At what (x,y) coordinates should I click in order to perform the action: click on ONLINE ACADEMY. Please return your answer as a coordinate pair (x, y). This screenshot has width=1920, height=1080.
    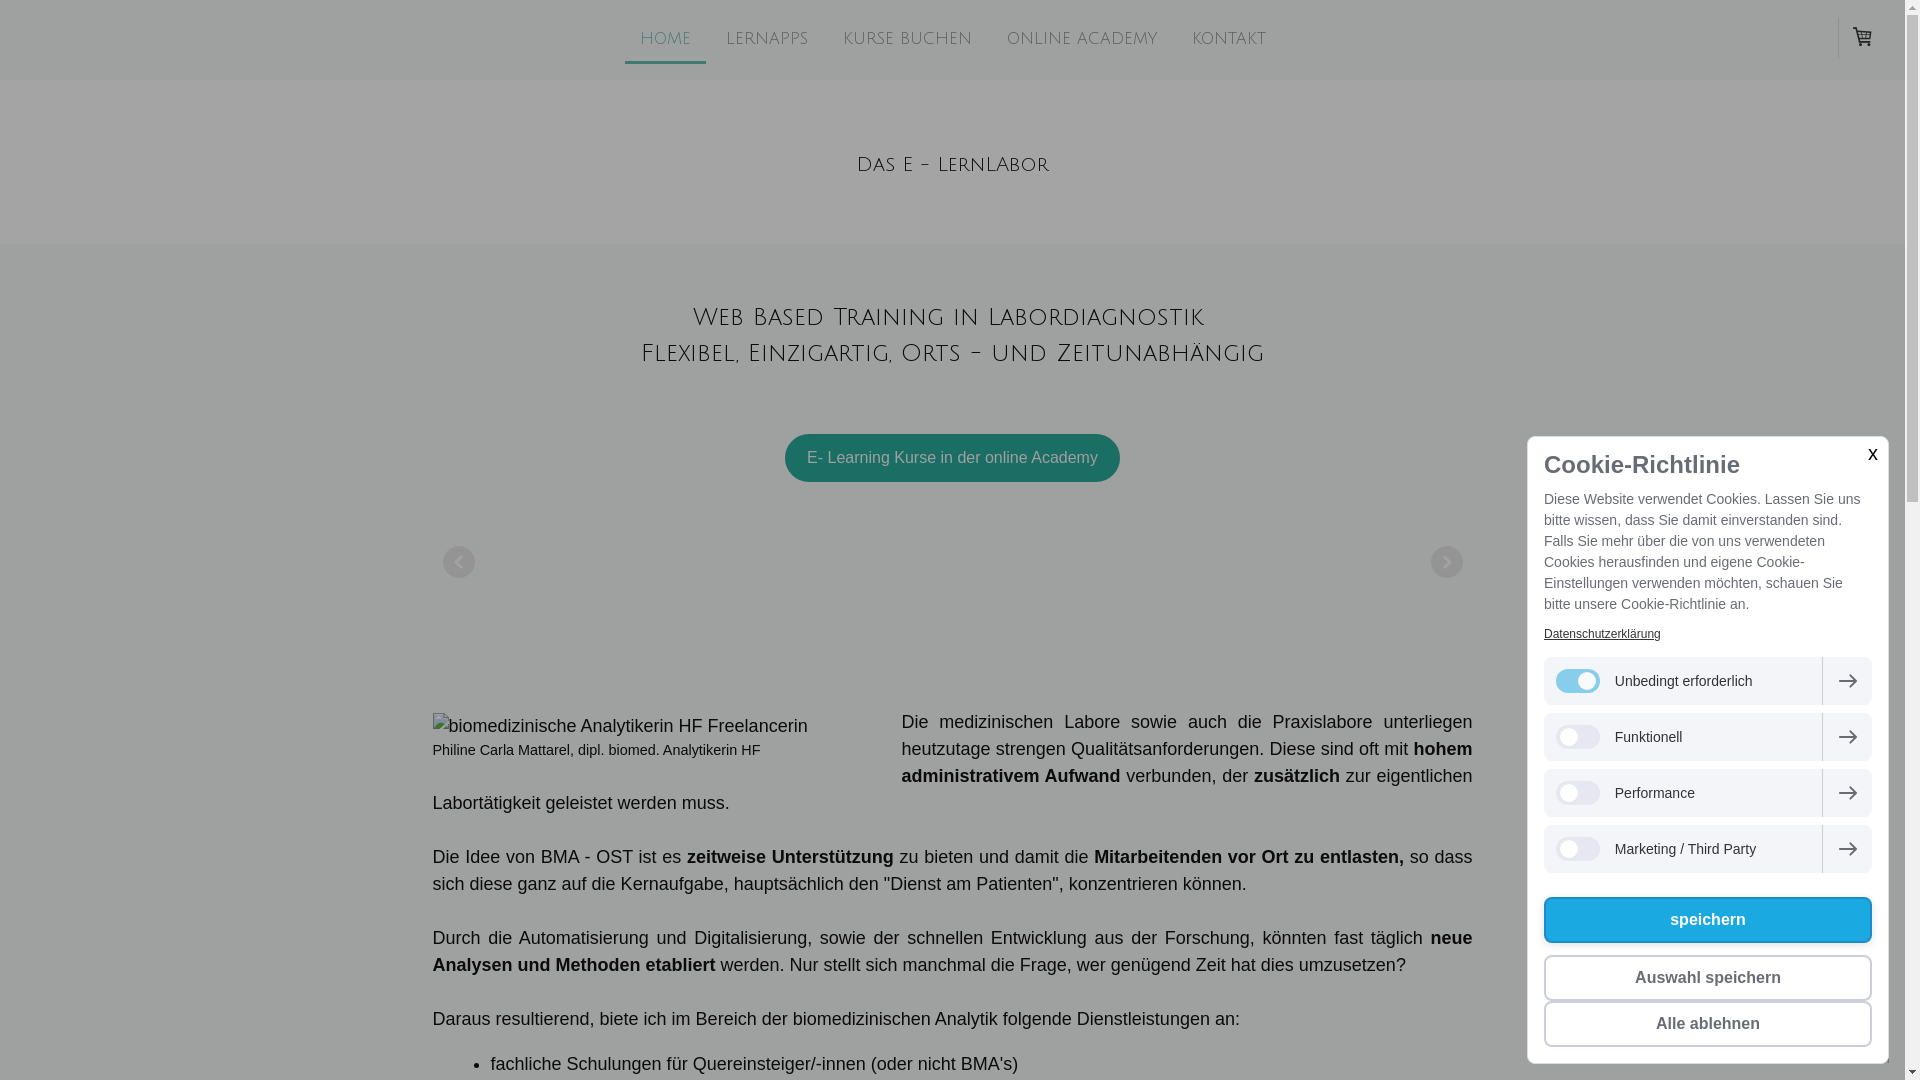
    Looking at the image, I should click on (1082, 40).